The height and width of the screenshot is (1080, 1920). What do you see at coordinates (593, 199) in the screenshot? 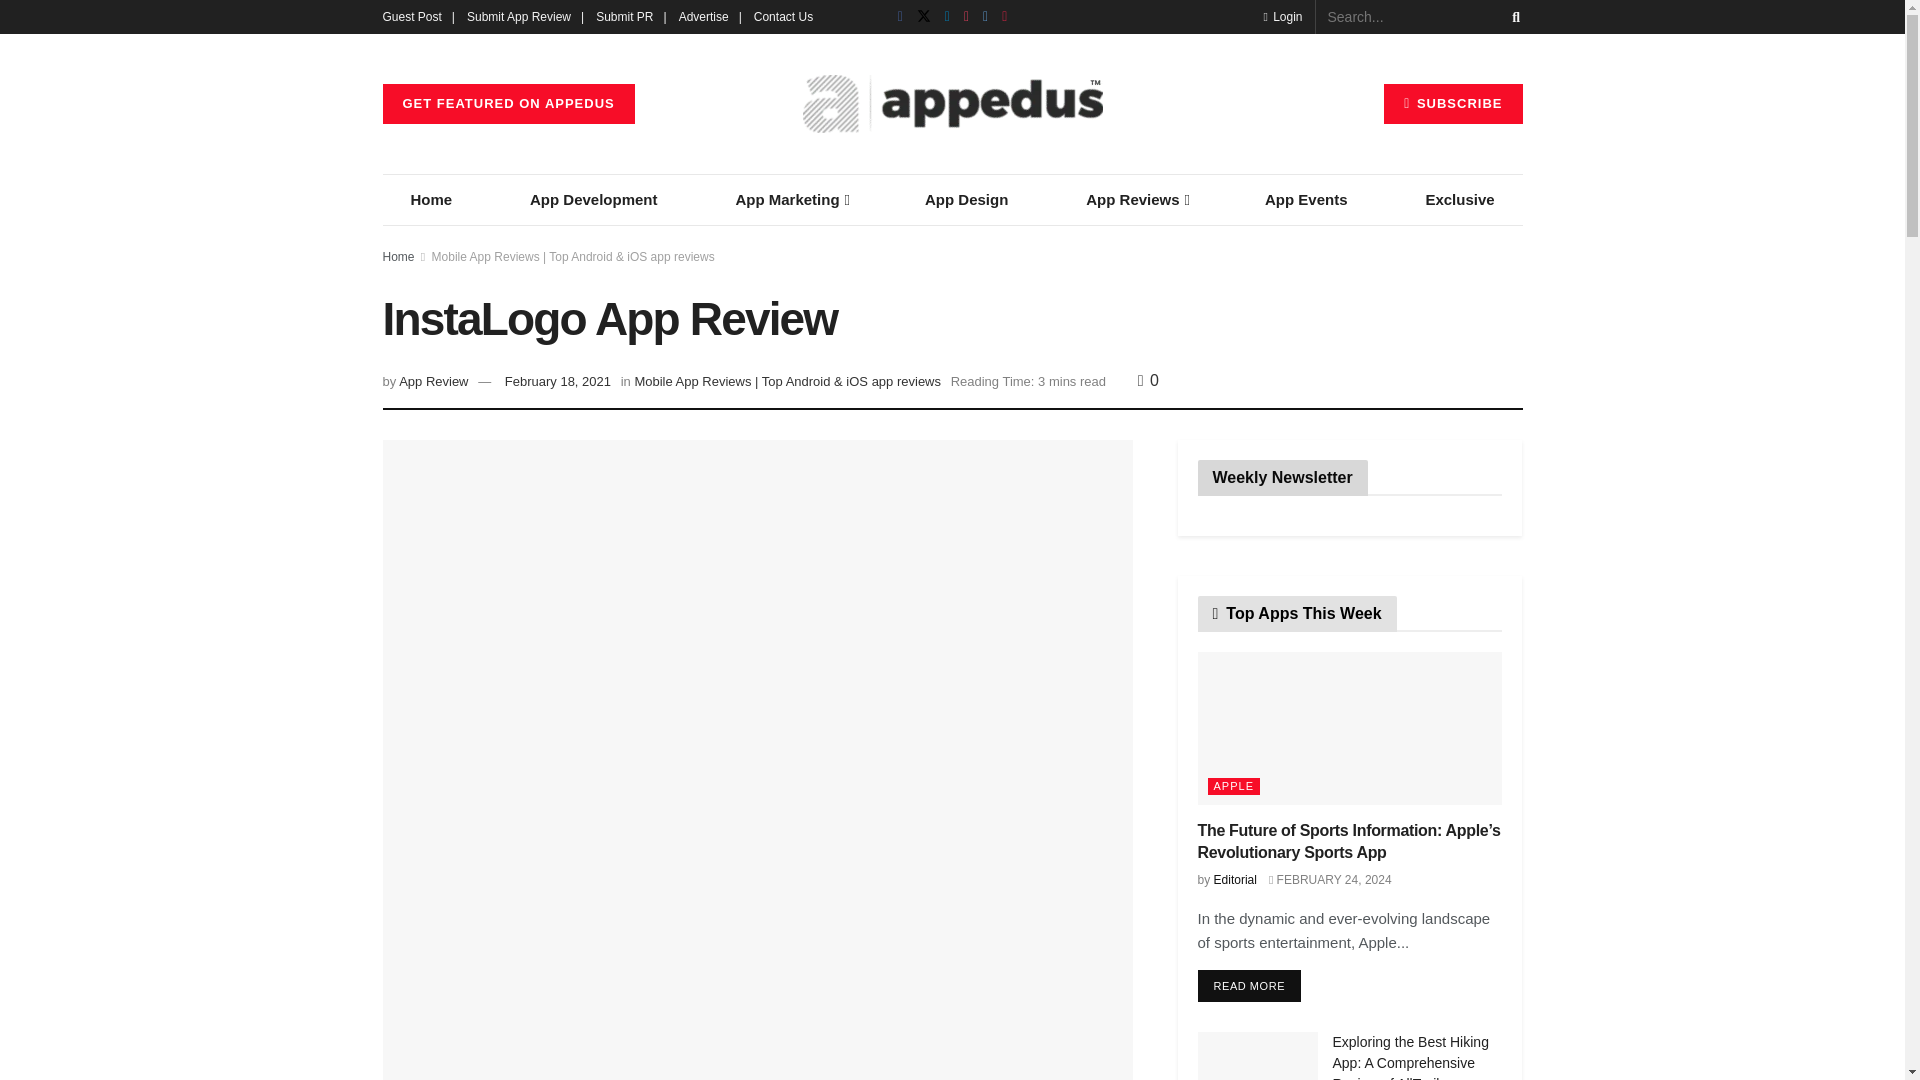
I see `App Development` at bounding box center [593, 199].